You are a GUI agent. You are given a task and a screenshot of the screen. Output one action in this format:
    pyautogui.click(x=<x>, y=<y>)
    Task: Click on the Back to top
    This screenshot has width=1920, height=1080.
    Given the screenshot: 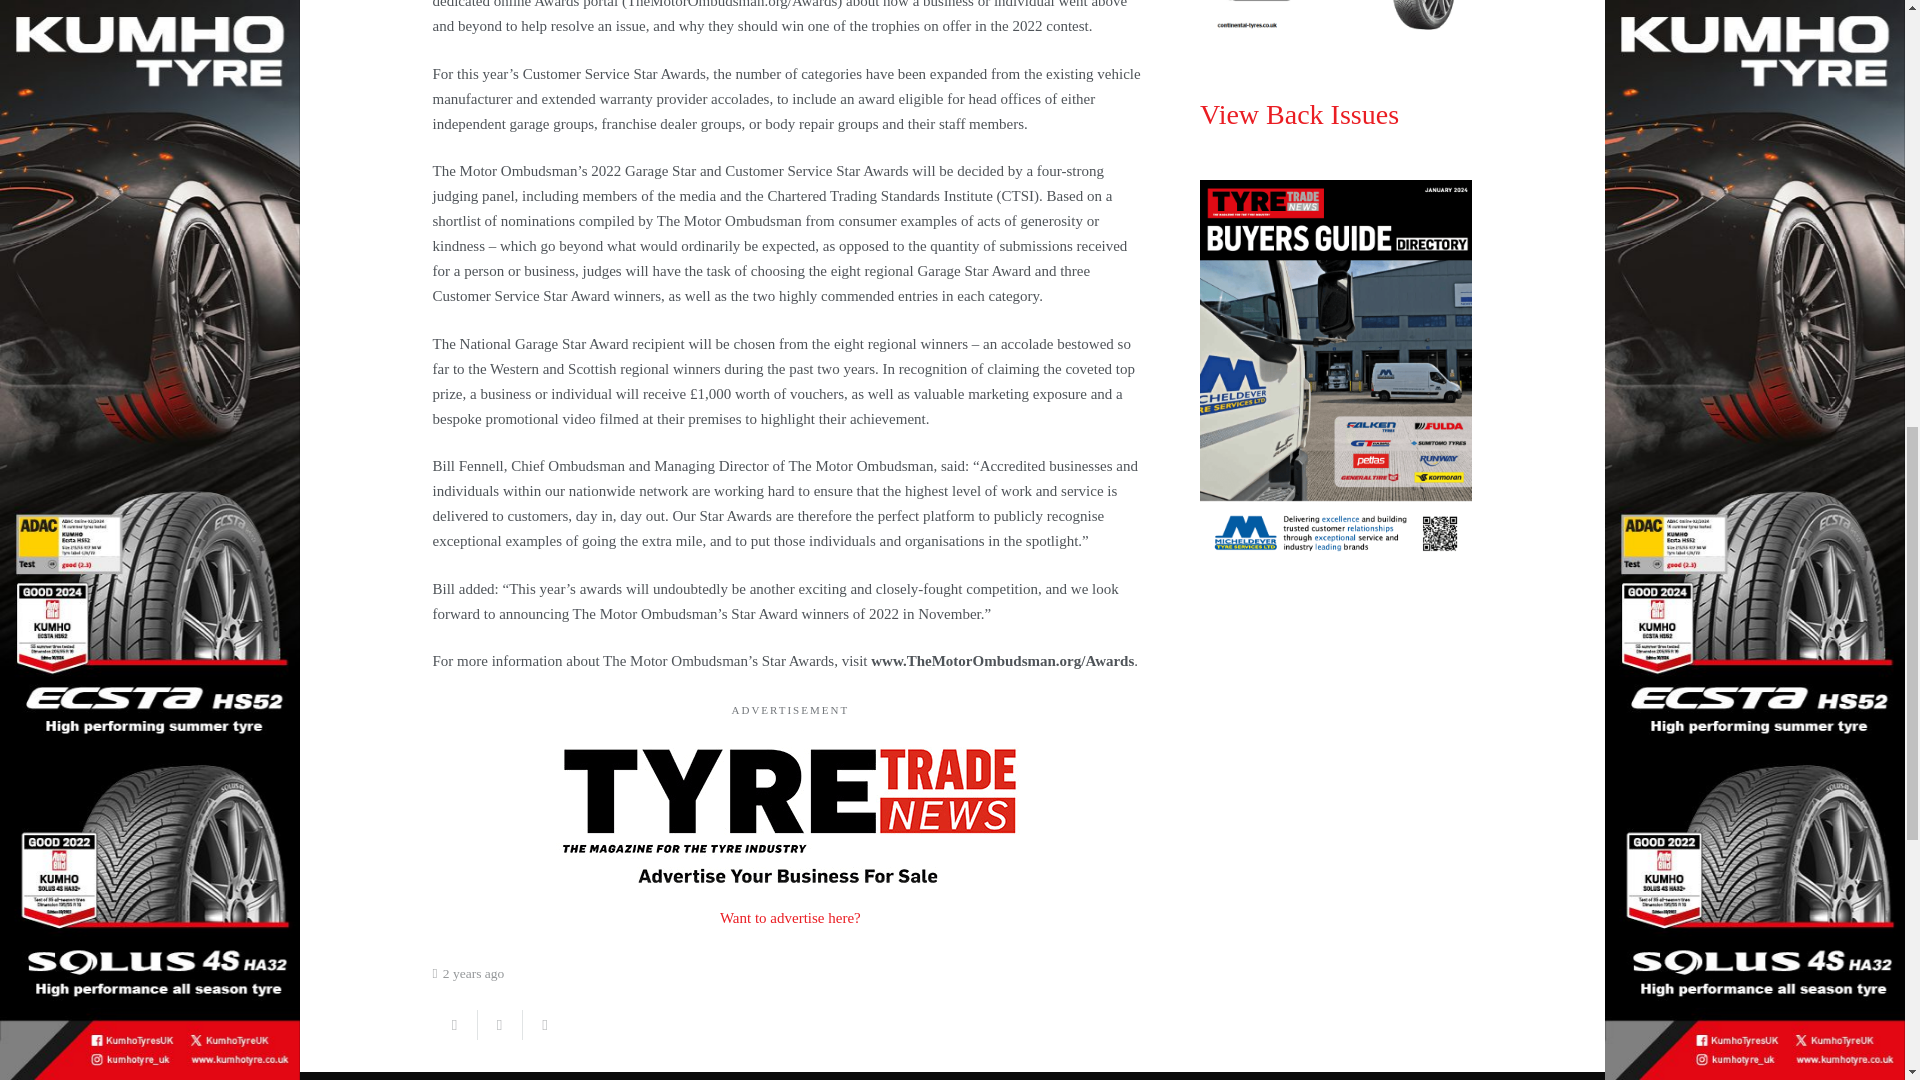 What is the action you would take?
    pyautogui.click(x=1864, y=34)
    